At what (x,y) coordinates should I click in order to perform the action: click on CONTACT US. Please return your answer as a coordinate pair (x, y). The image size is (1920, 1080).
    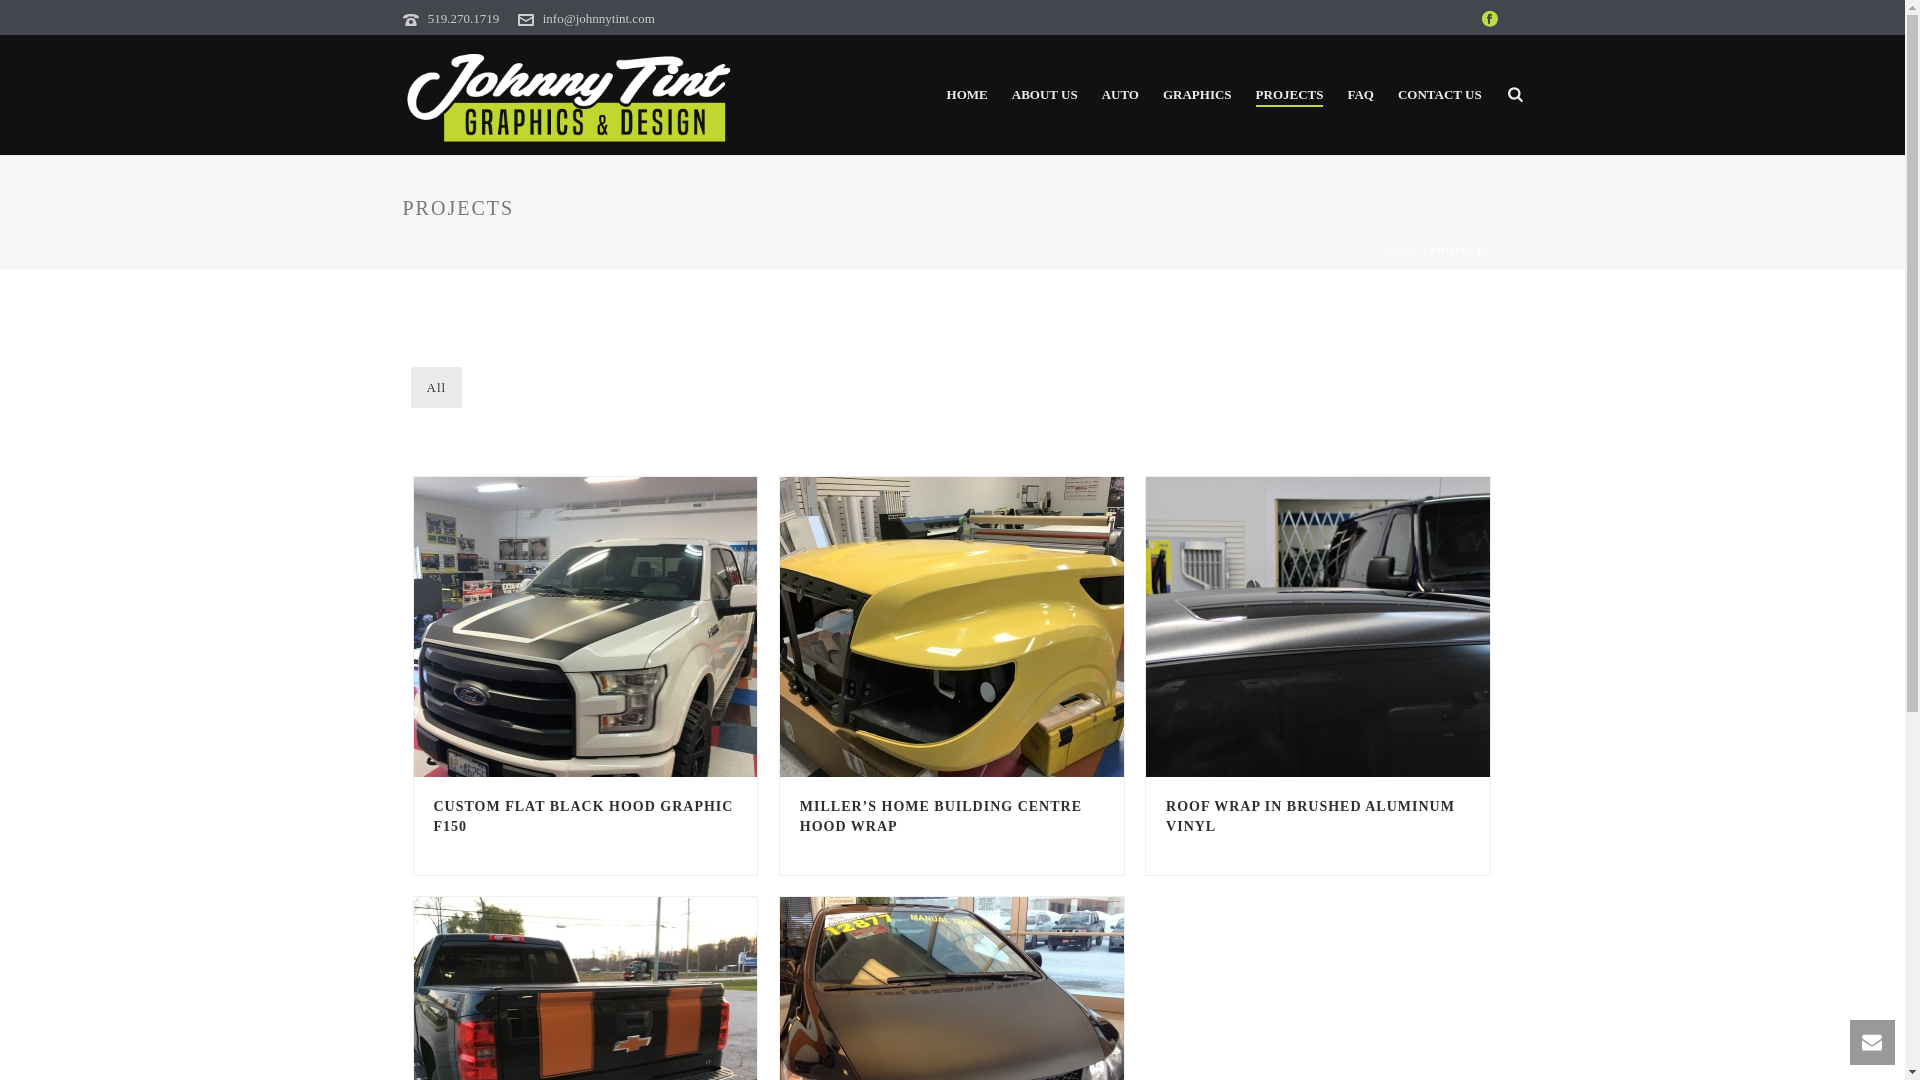
    Looking at the image, I should click on (1440, 96).